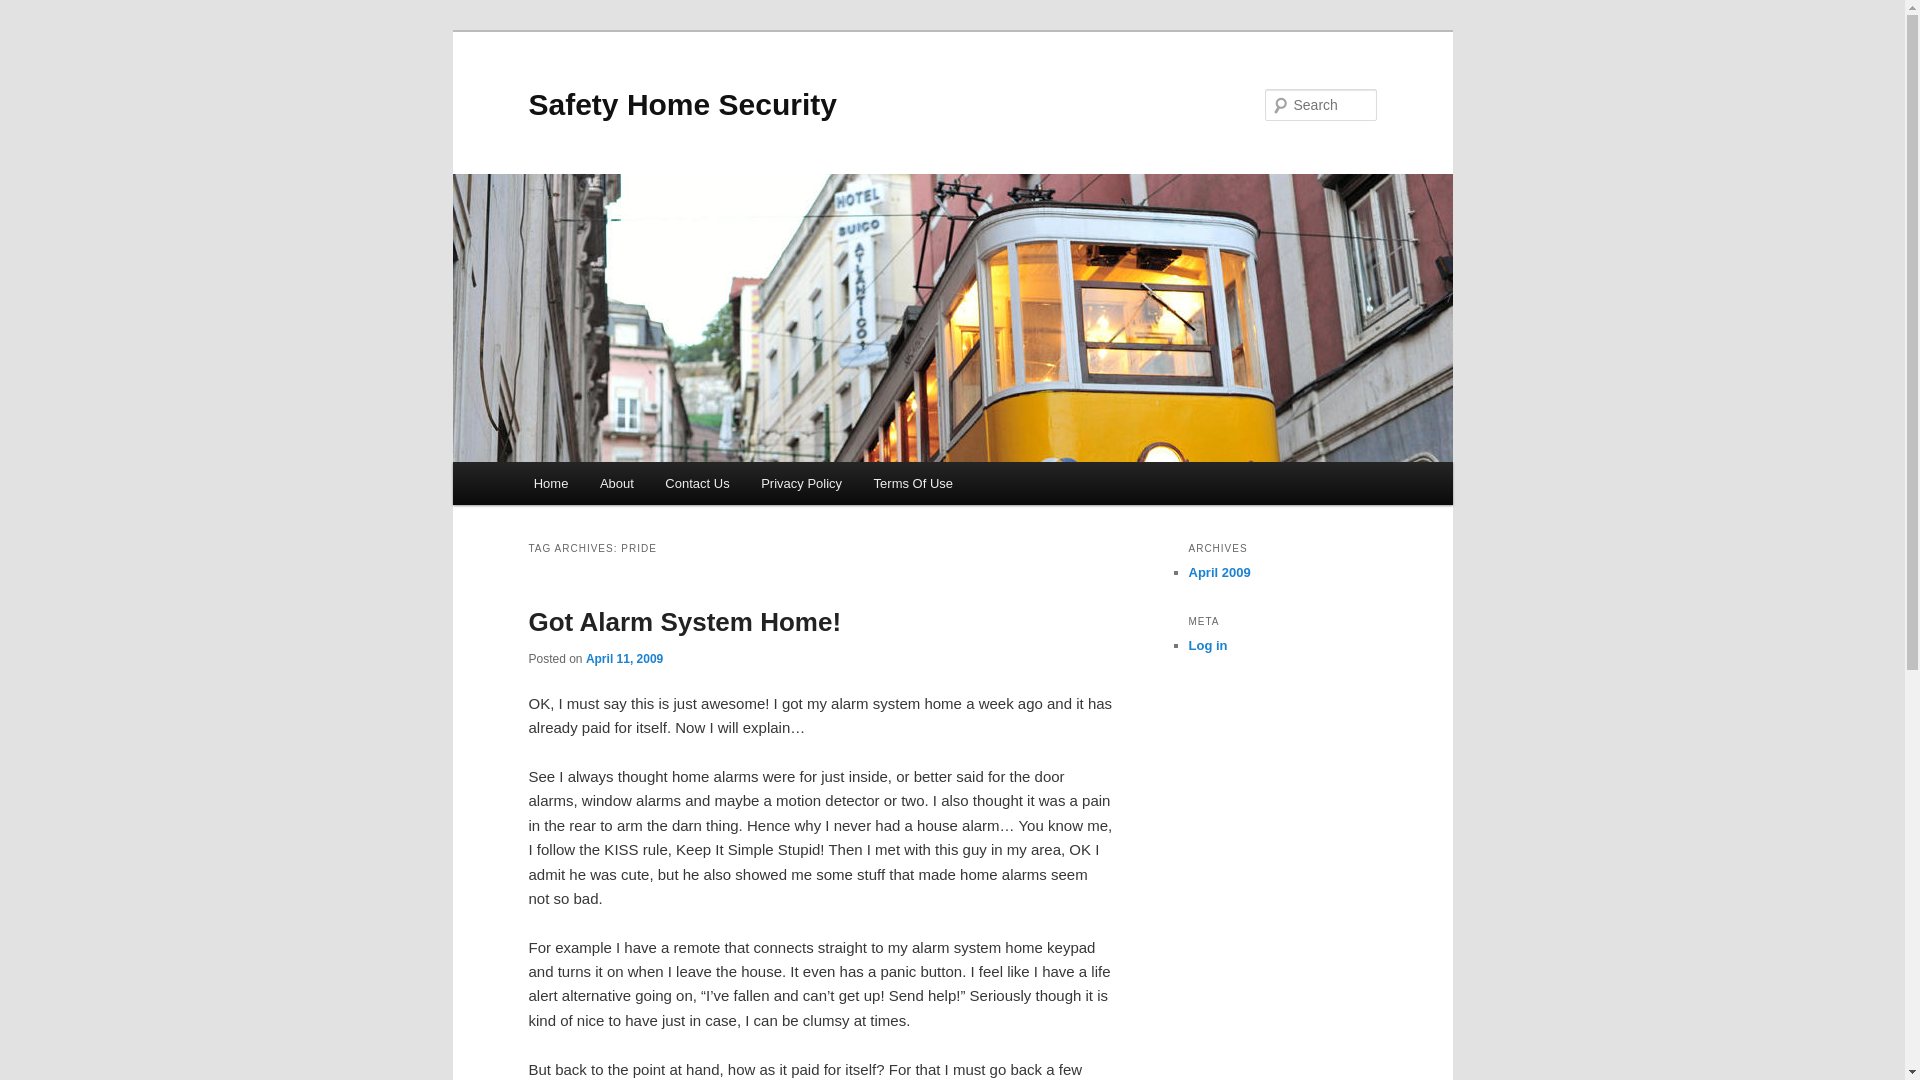  What do you see at coordinates (550, 484) in the screenshot?
I see `Home` at bounding box center [550, 484].